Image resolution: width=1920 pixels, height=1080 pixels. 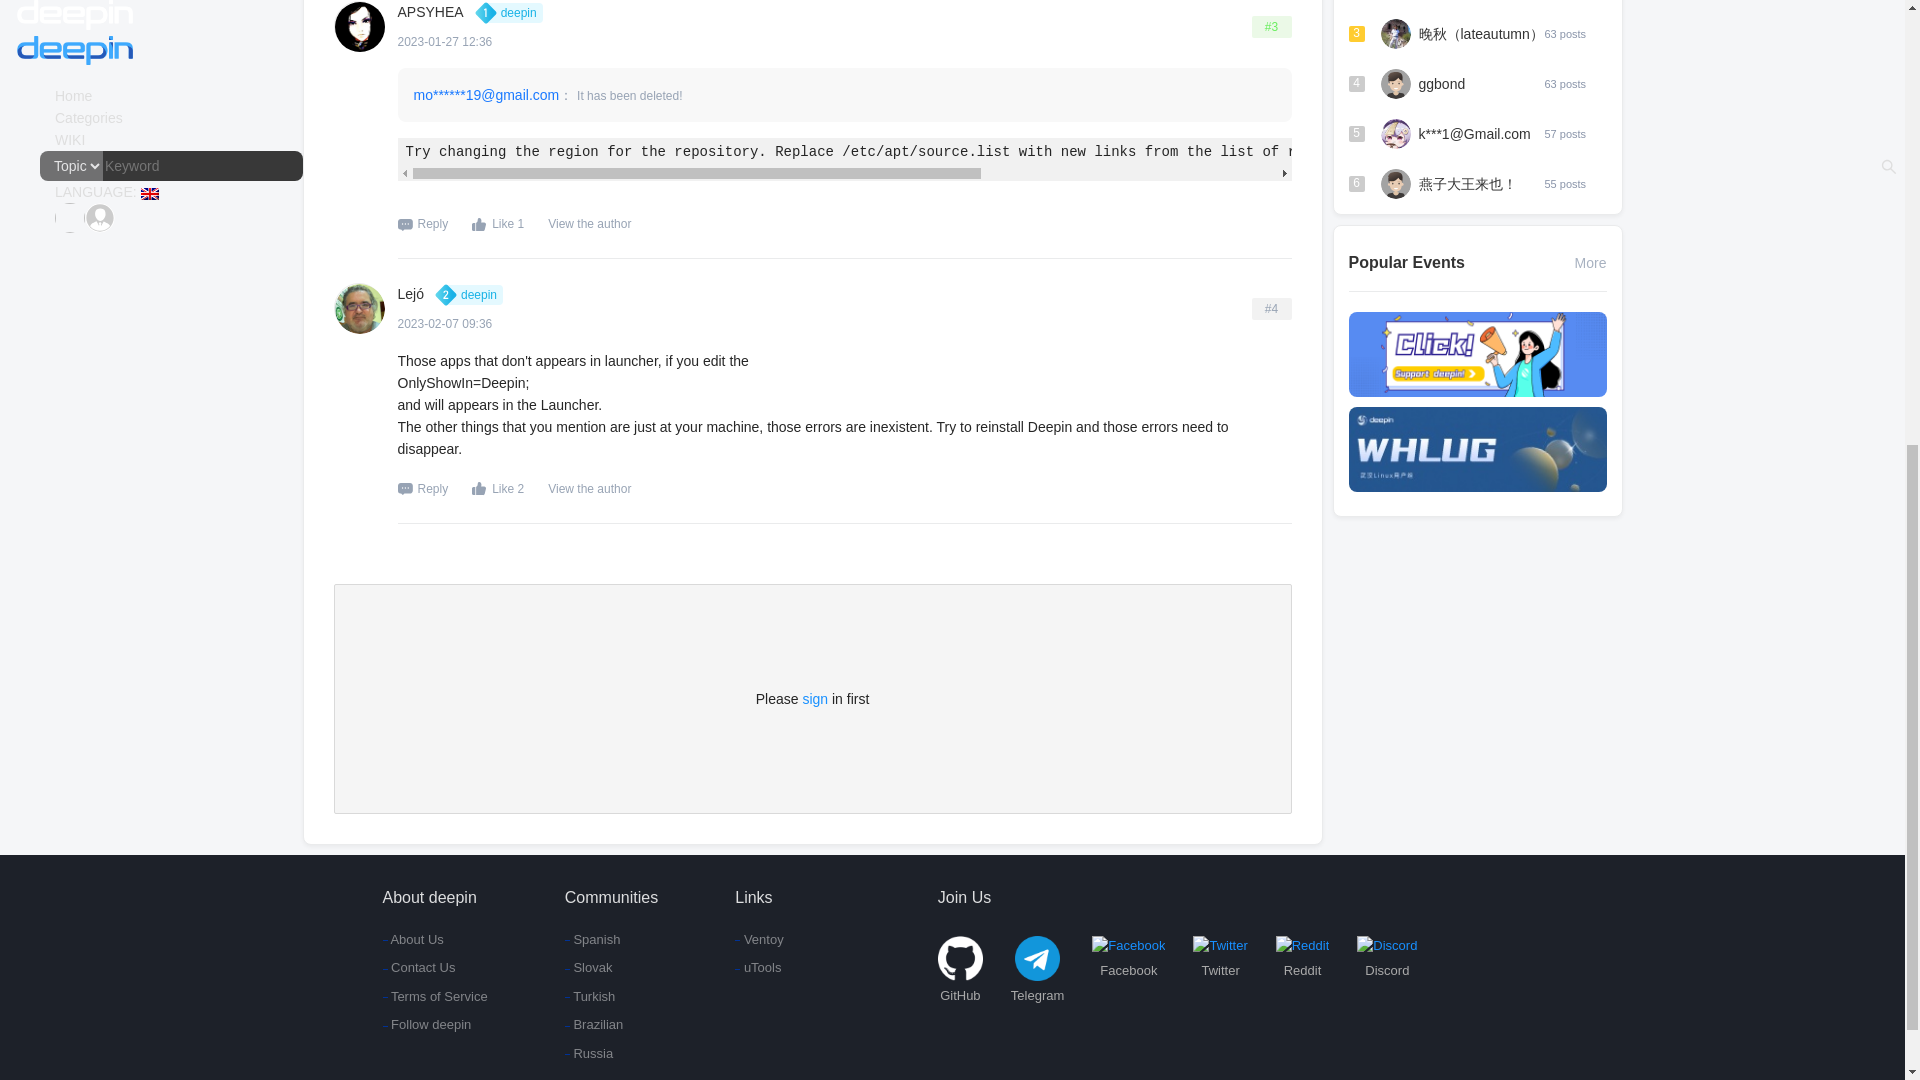 I want to click on uTools, so click(x=759, y=968).